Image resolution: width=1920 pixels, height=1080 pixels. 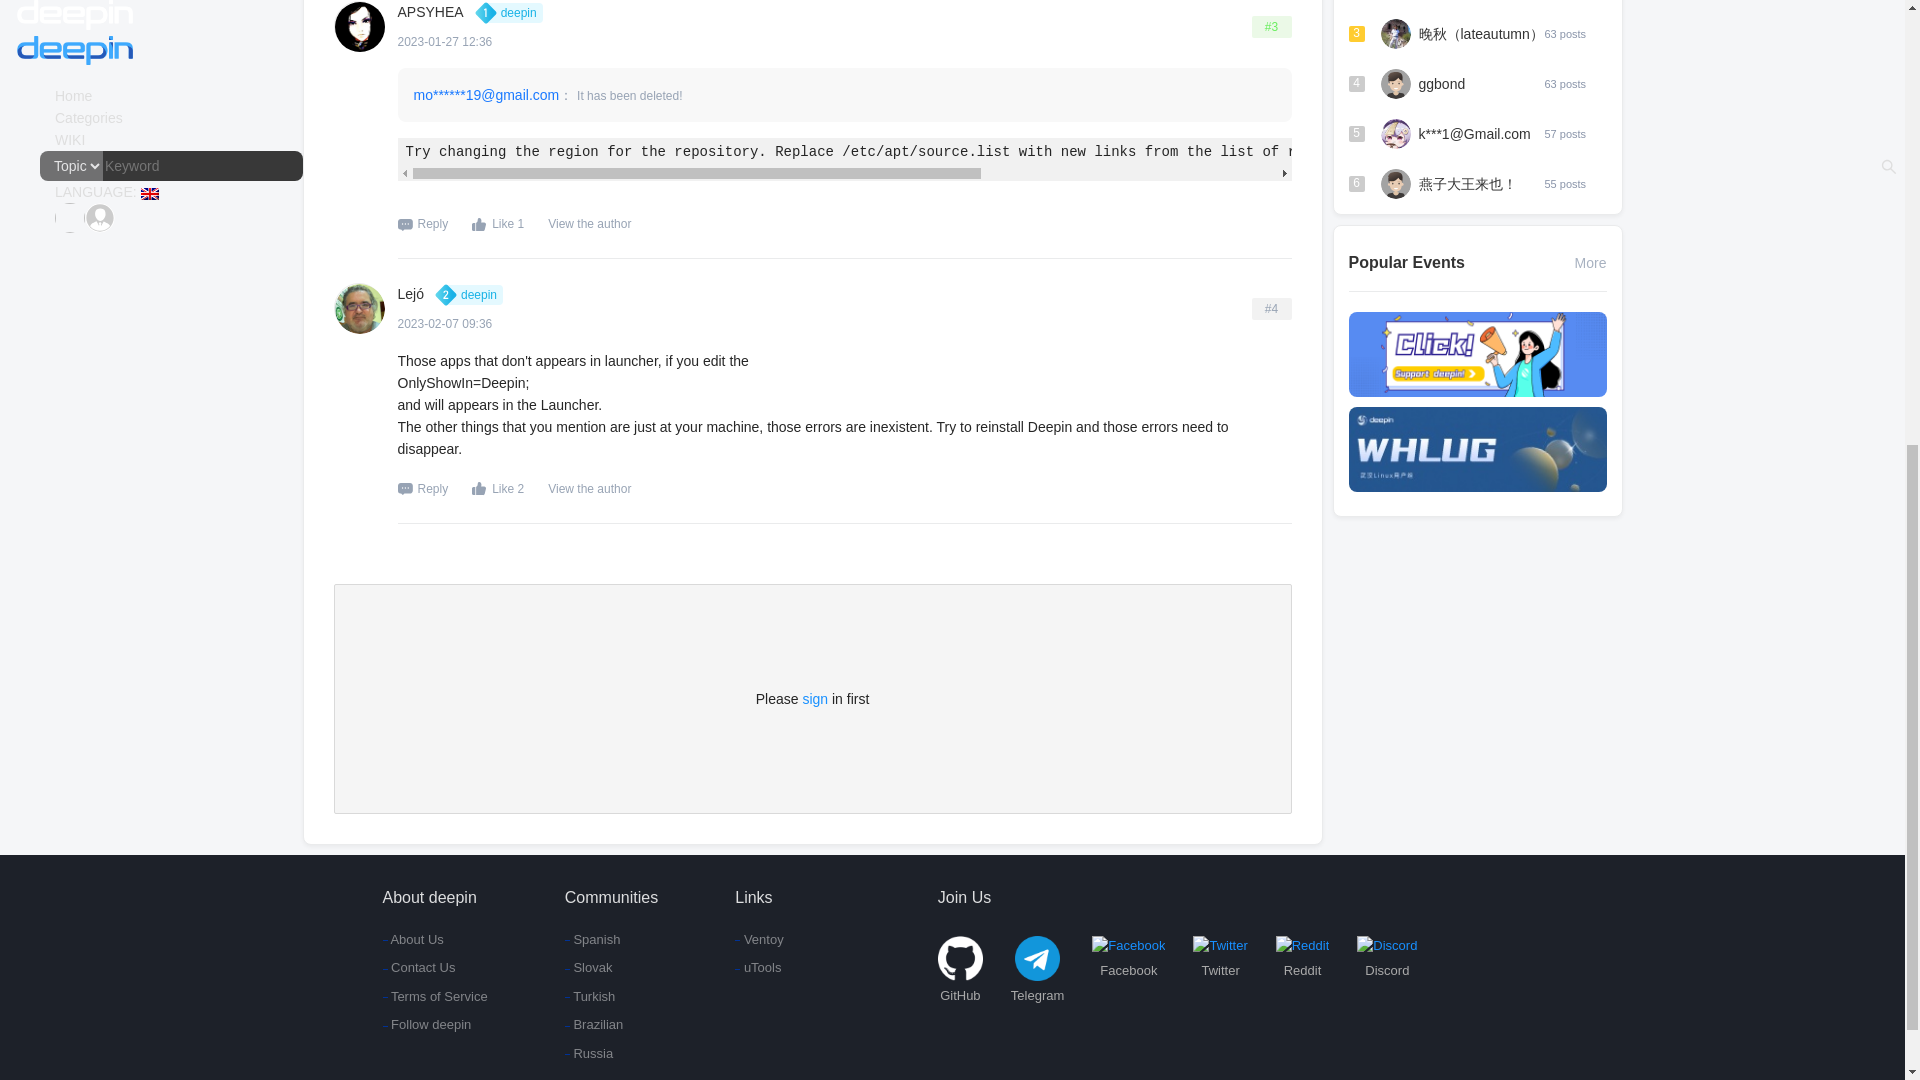 I want to click on uTools, so click(x=759, y=968).